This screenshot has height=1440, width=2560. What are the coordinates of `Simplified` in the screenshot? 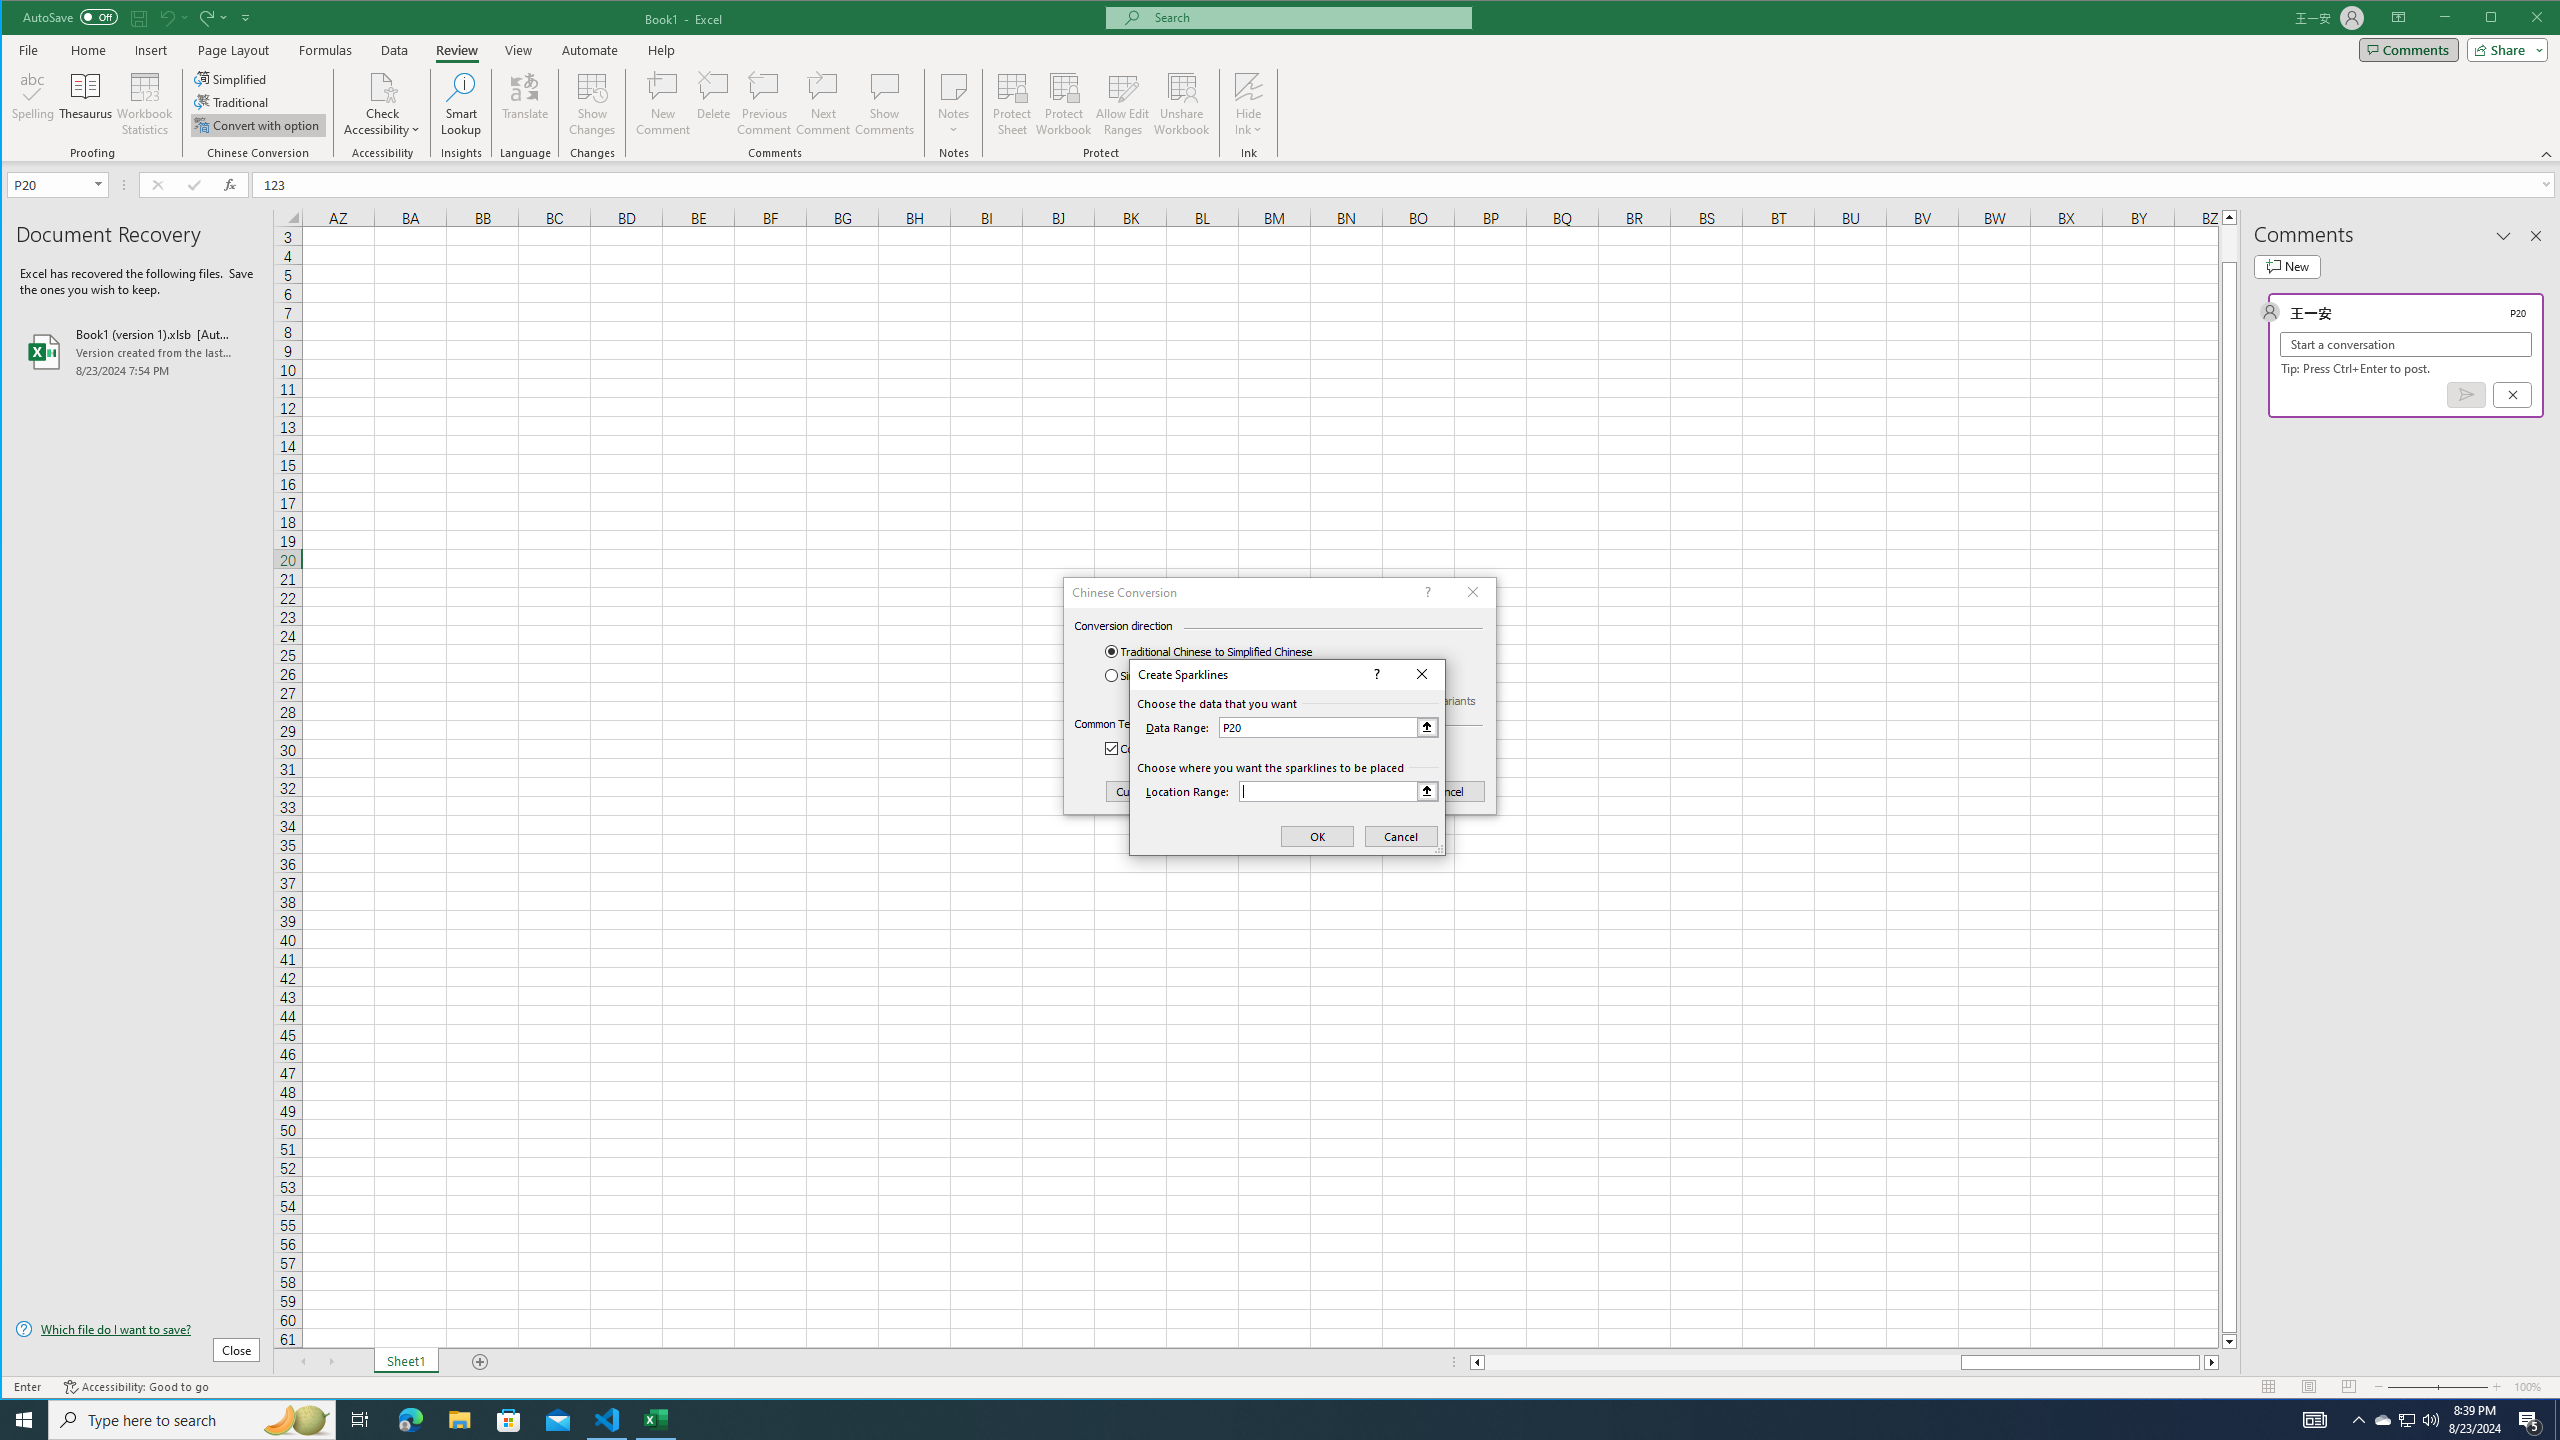 It's located at (232, 78).